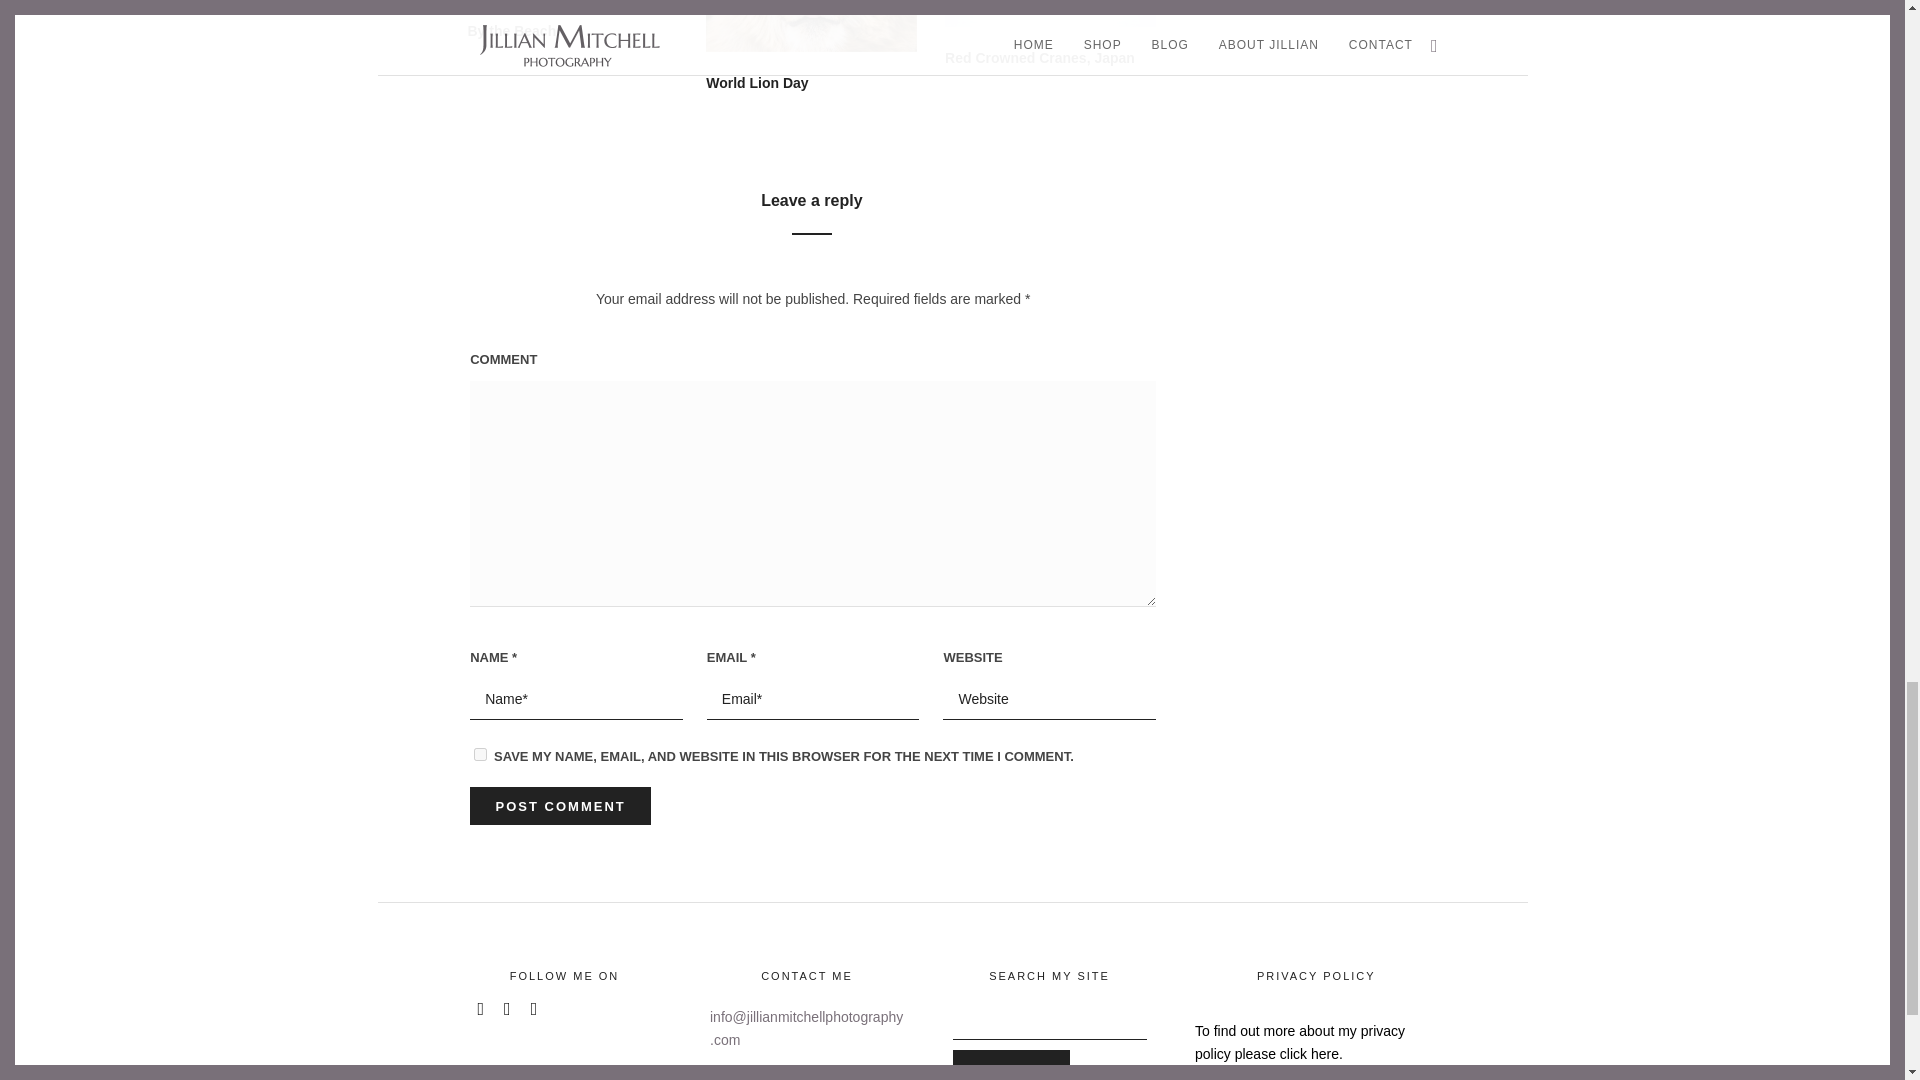 The height and width of the screenshot is (1080, 1920). Describe the element at coordinates (1010, 1064) in the screenshot. I see `Search` at that location.